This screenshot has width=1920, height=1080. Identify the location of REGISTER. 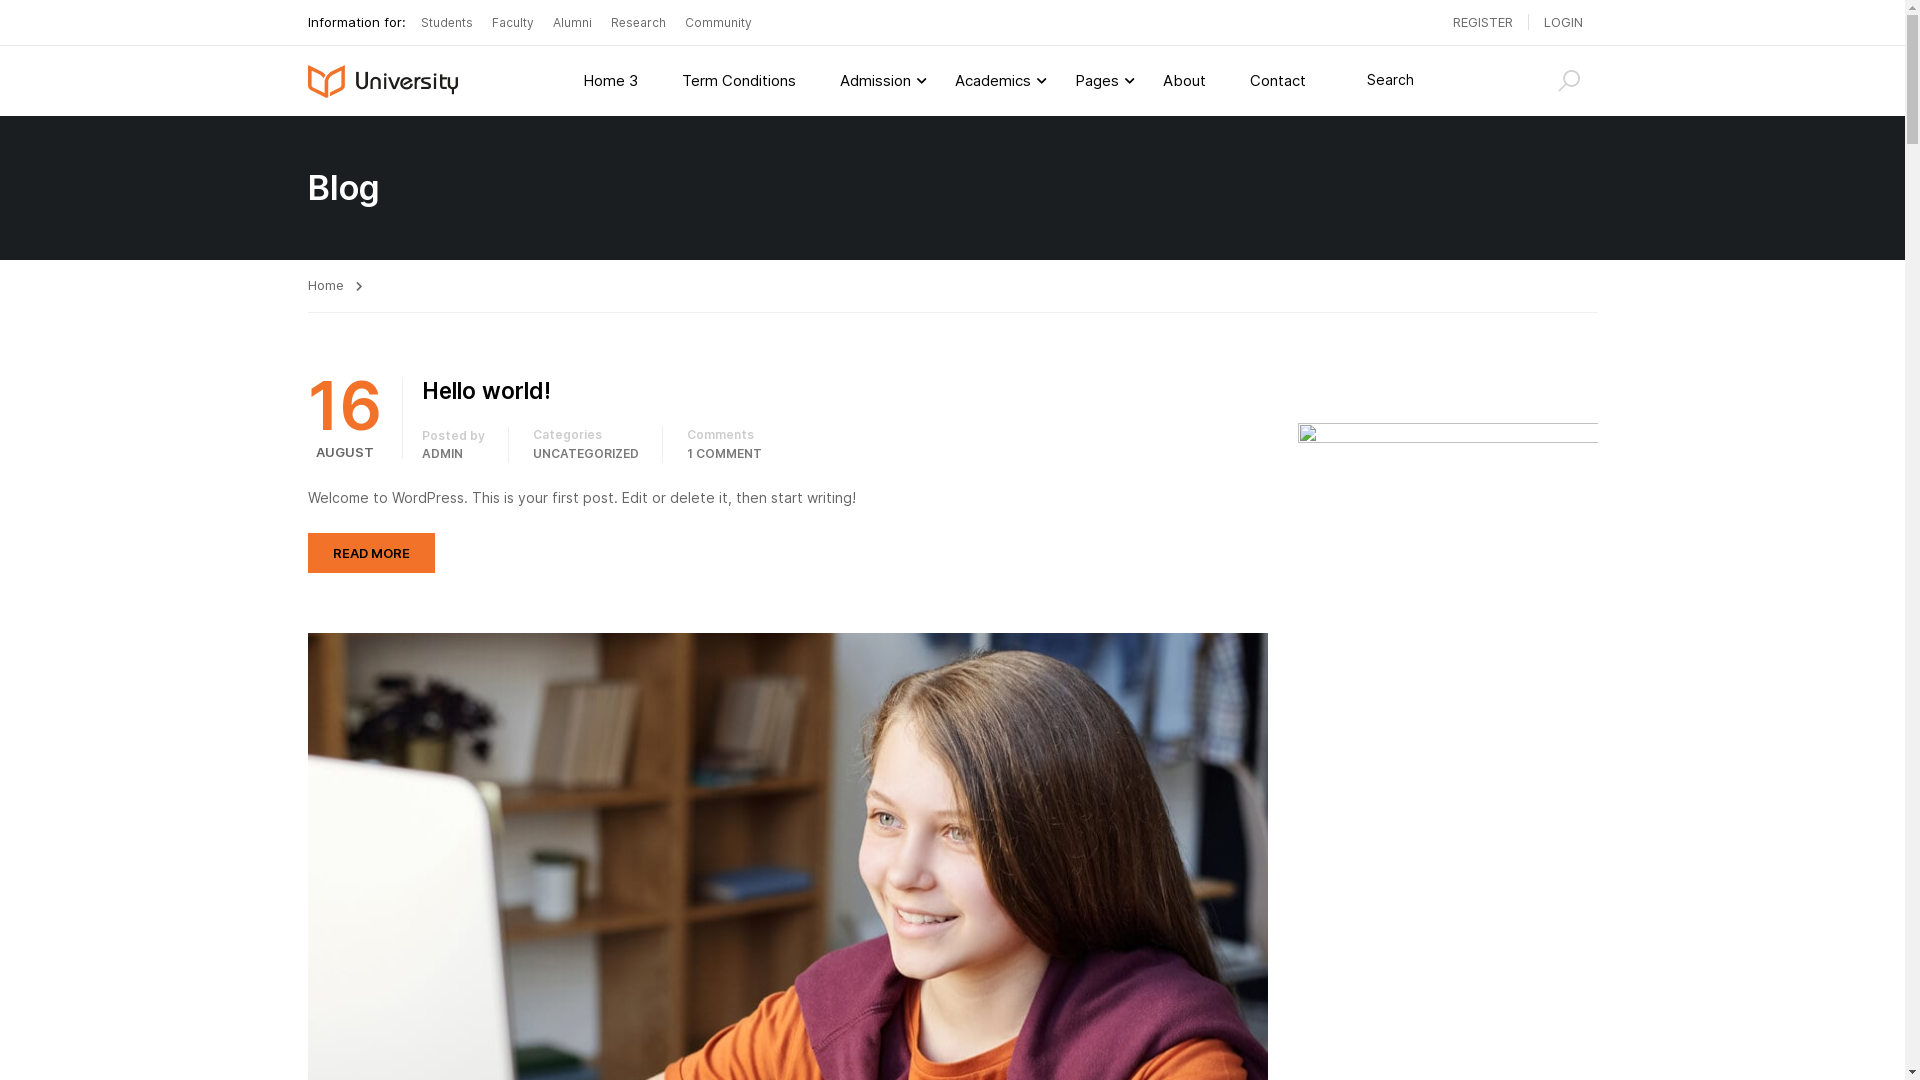
(1484, 22).